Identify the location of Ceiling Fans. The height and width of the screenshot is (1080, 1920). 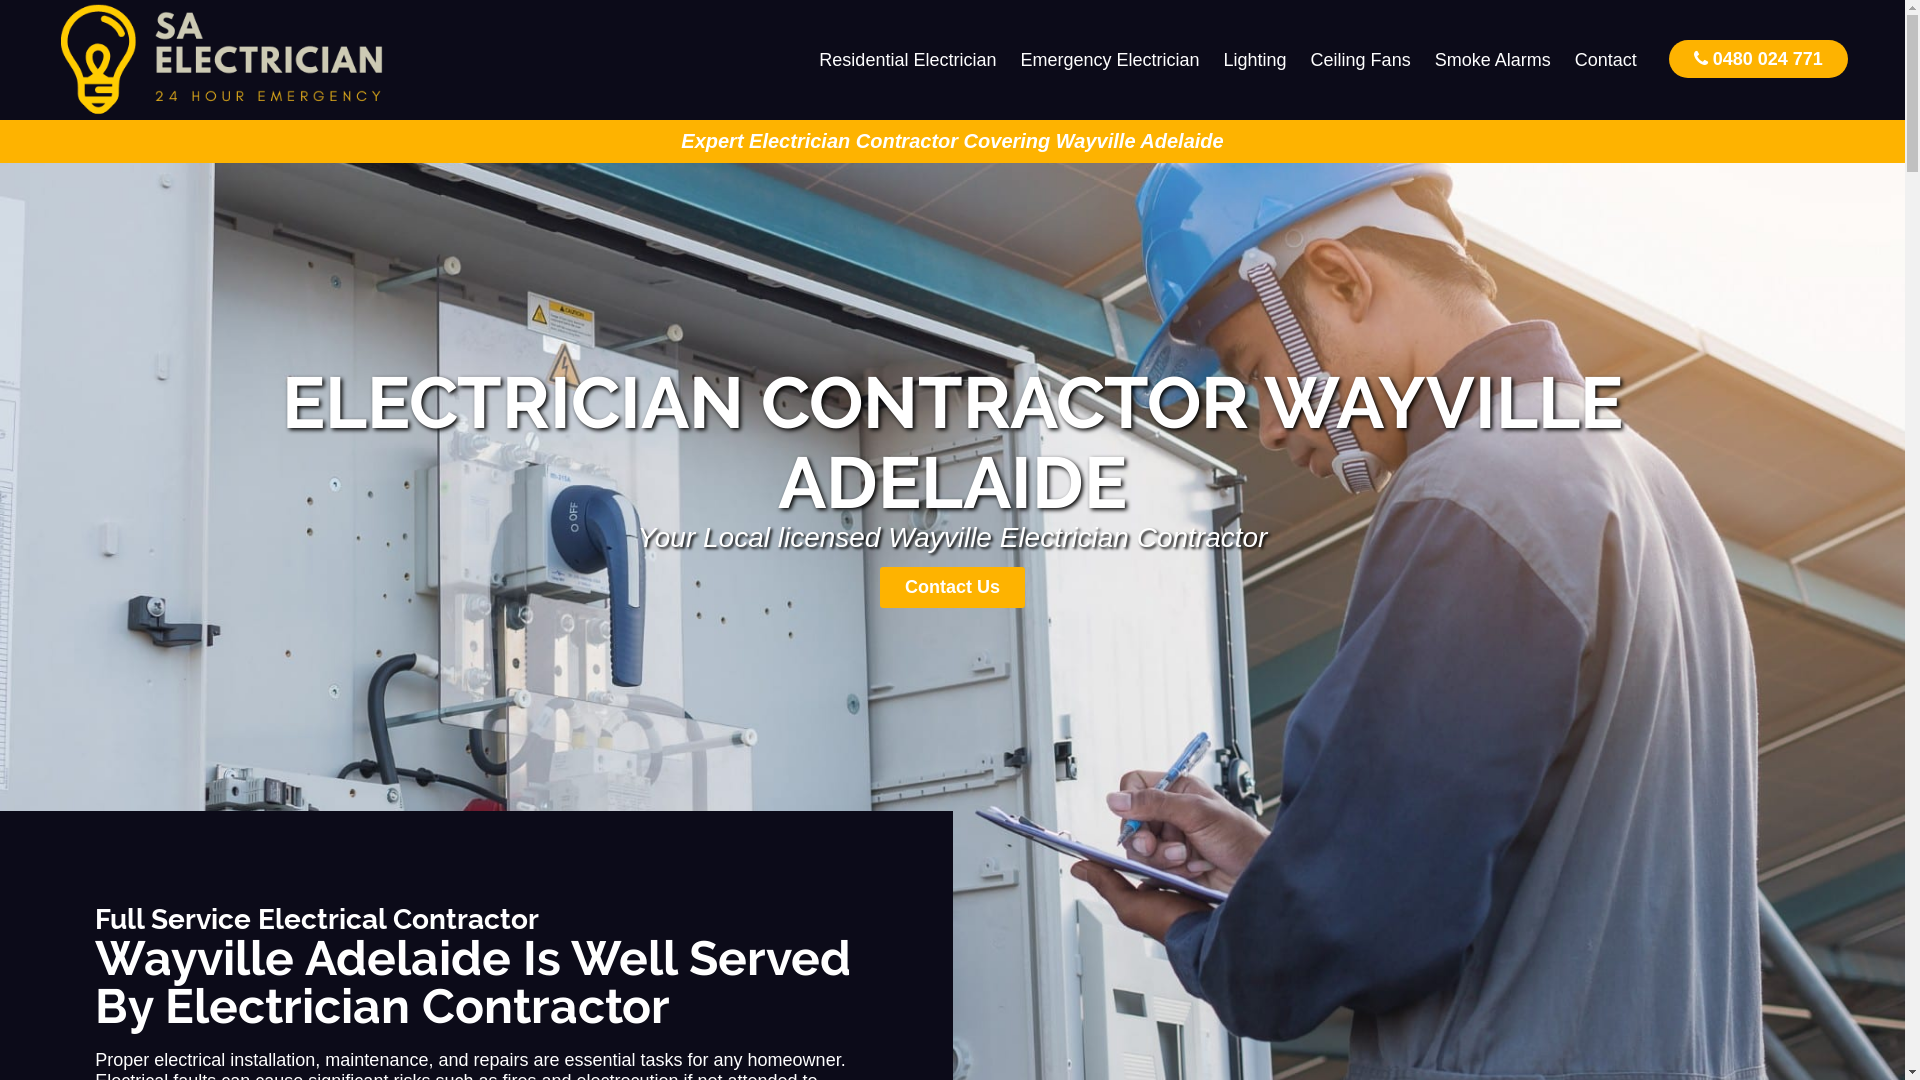
(1361, 60).